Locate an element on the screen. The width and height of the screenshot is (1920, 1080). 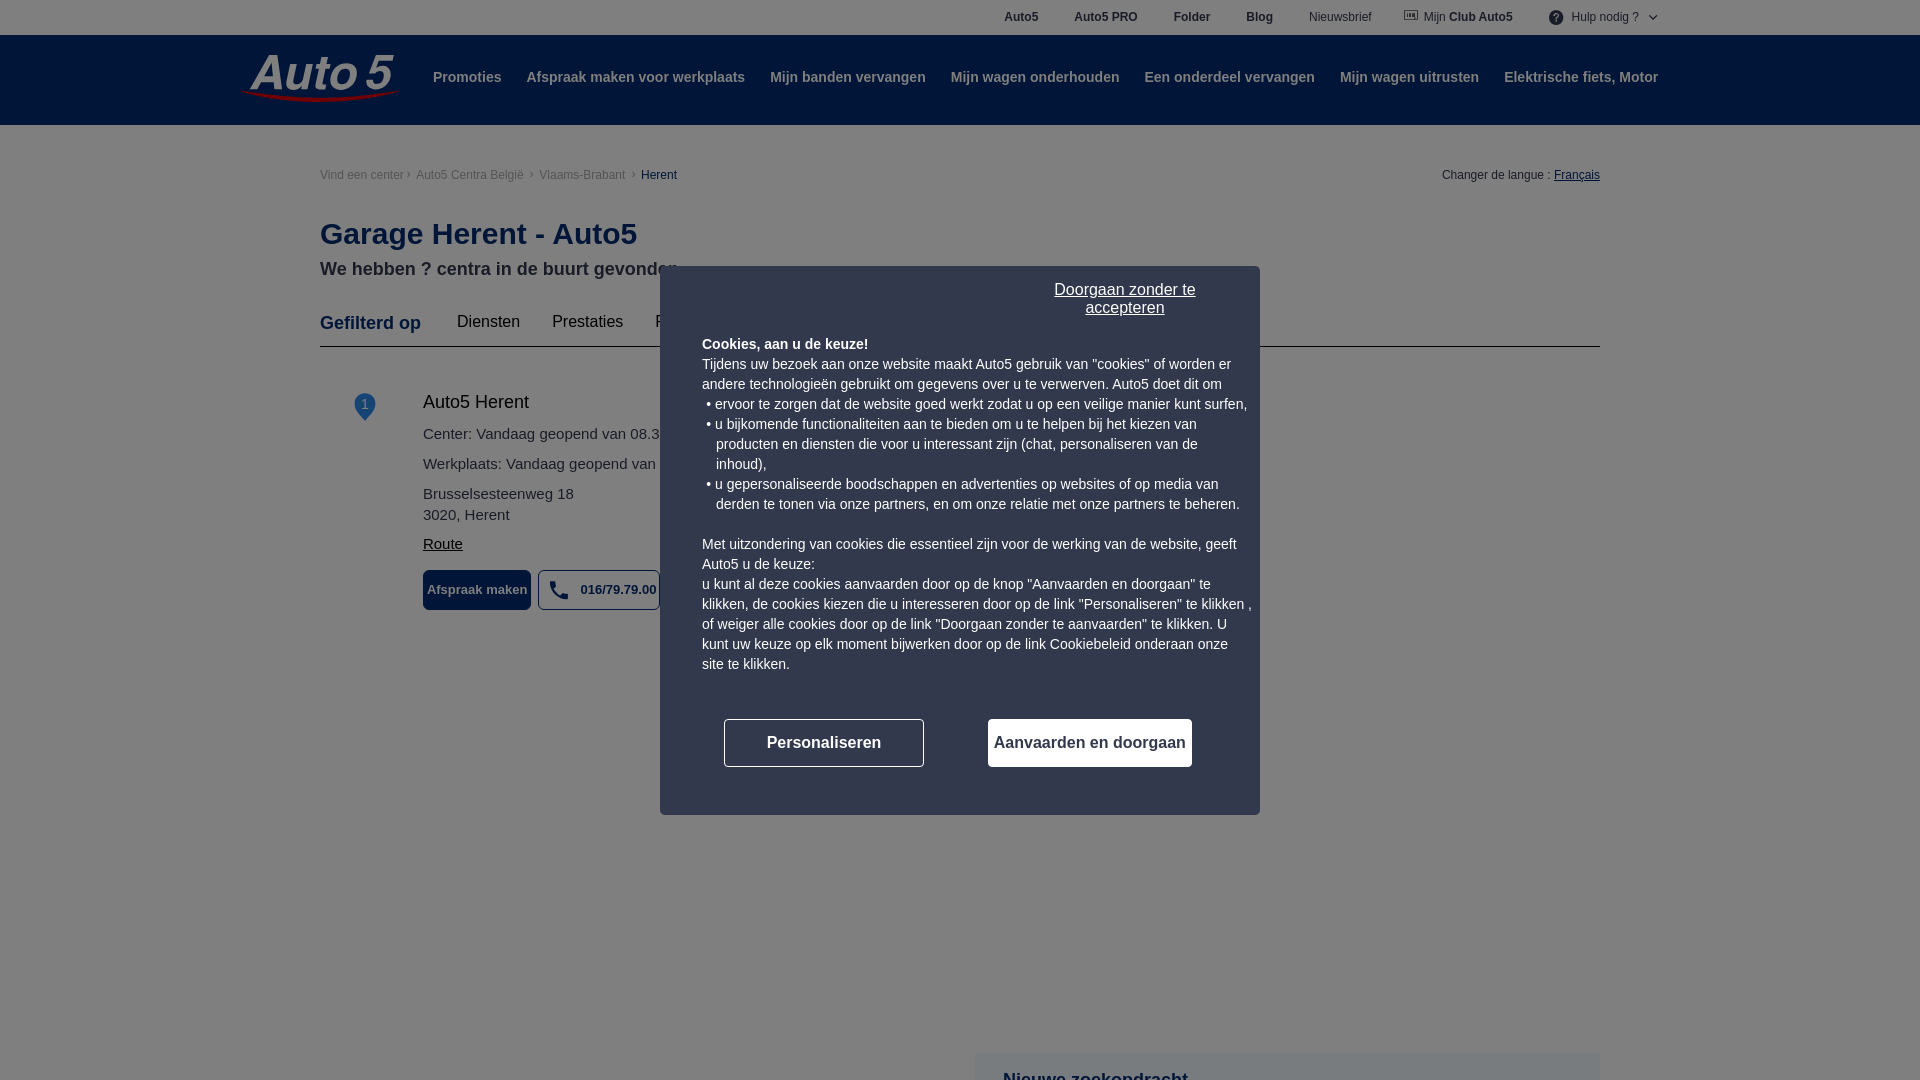
Hulp nodig ? is located at coordinates (1606, 17).